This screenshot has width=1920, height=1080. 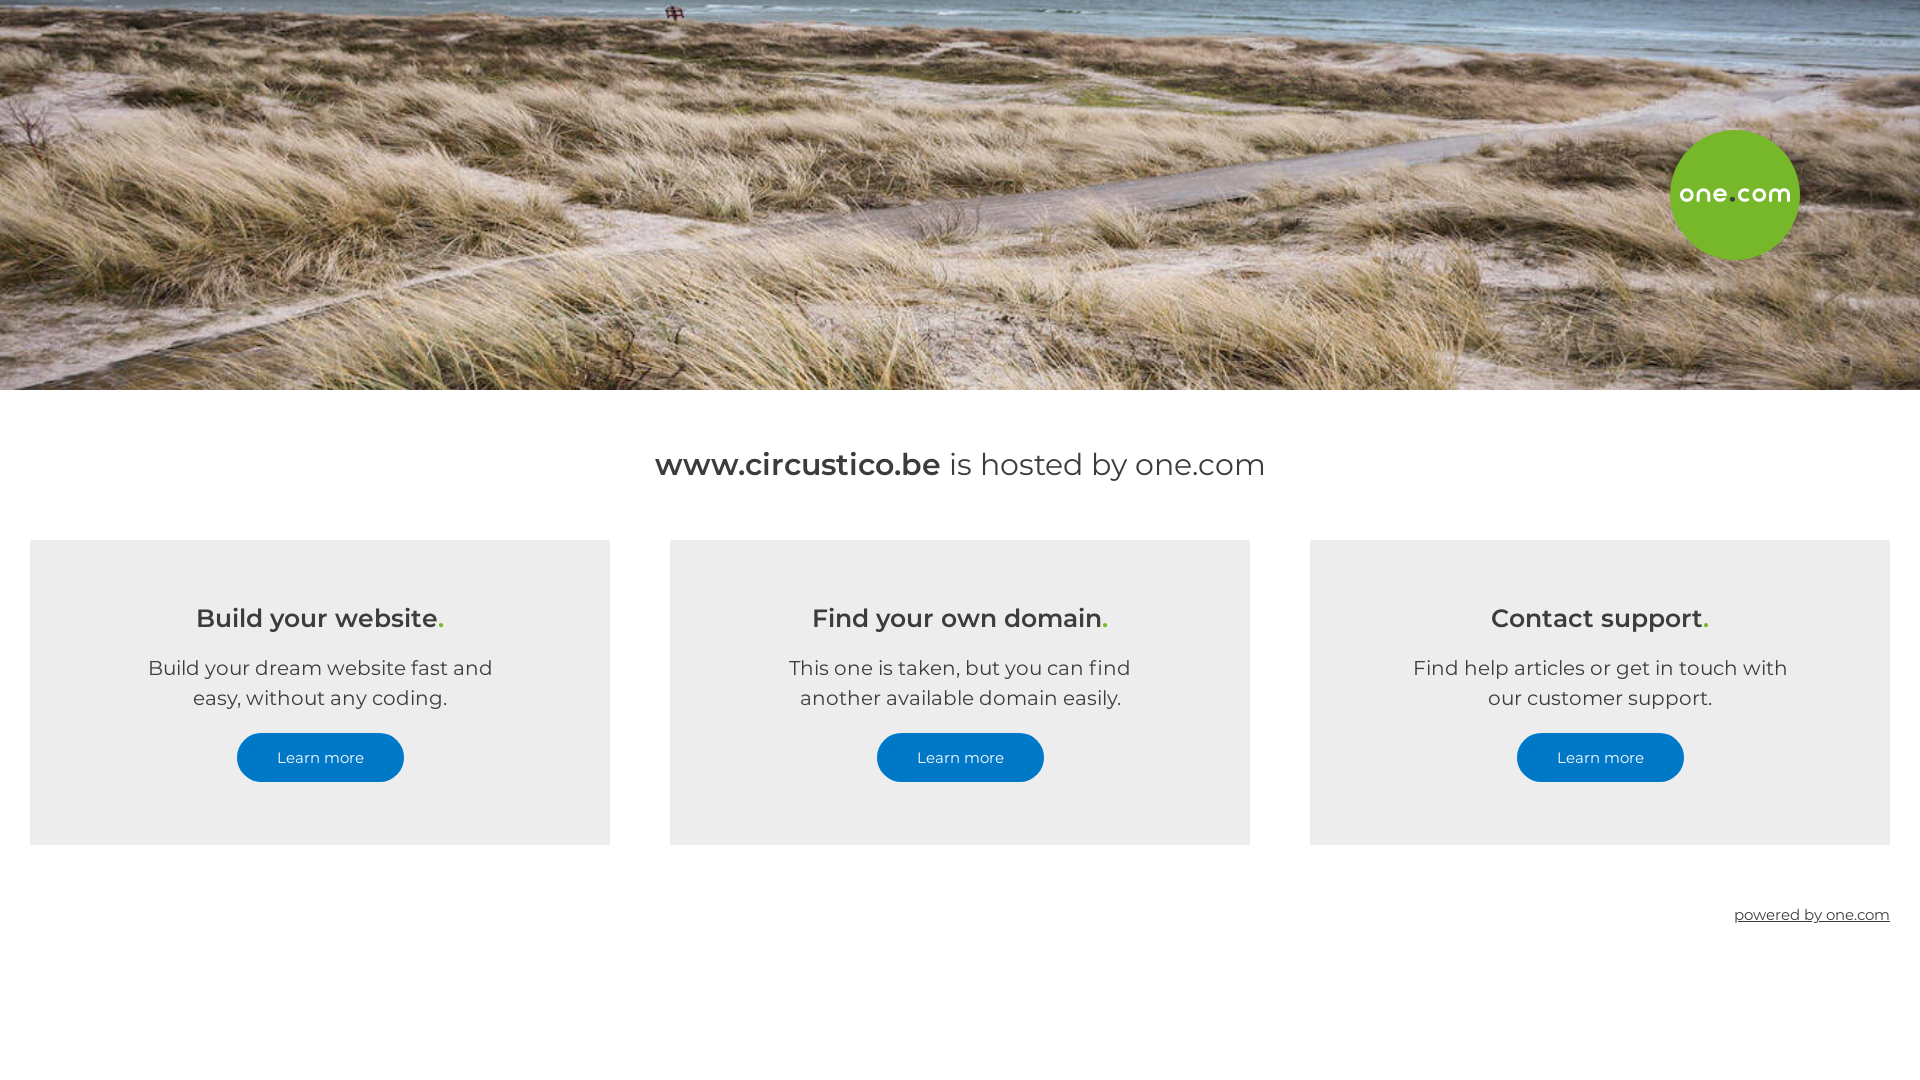 What do you see at coordinates (1600, 758) in the screenshot?
I see `Learn more` at bounding box center [1600, 758].